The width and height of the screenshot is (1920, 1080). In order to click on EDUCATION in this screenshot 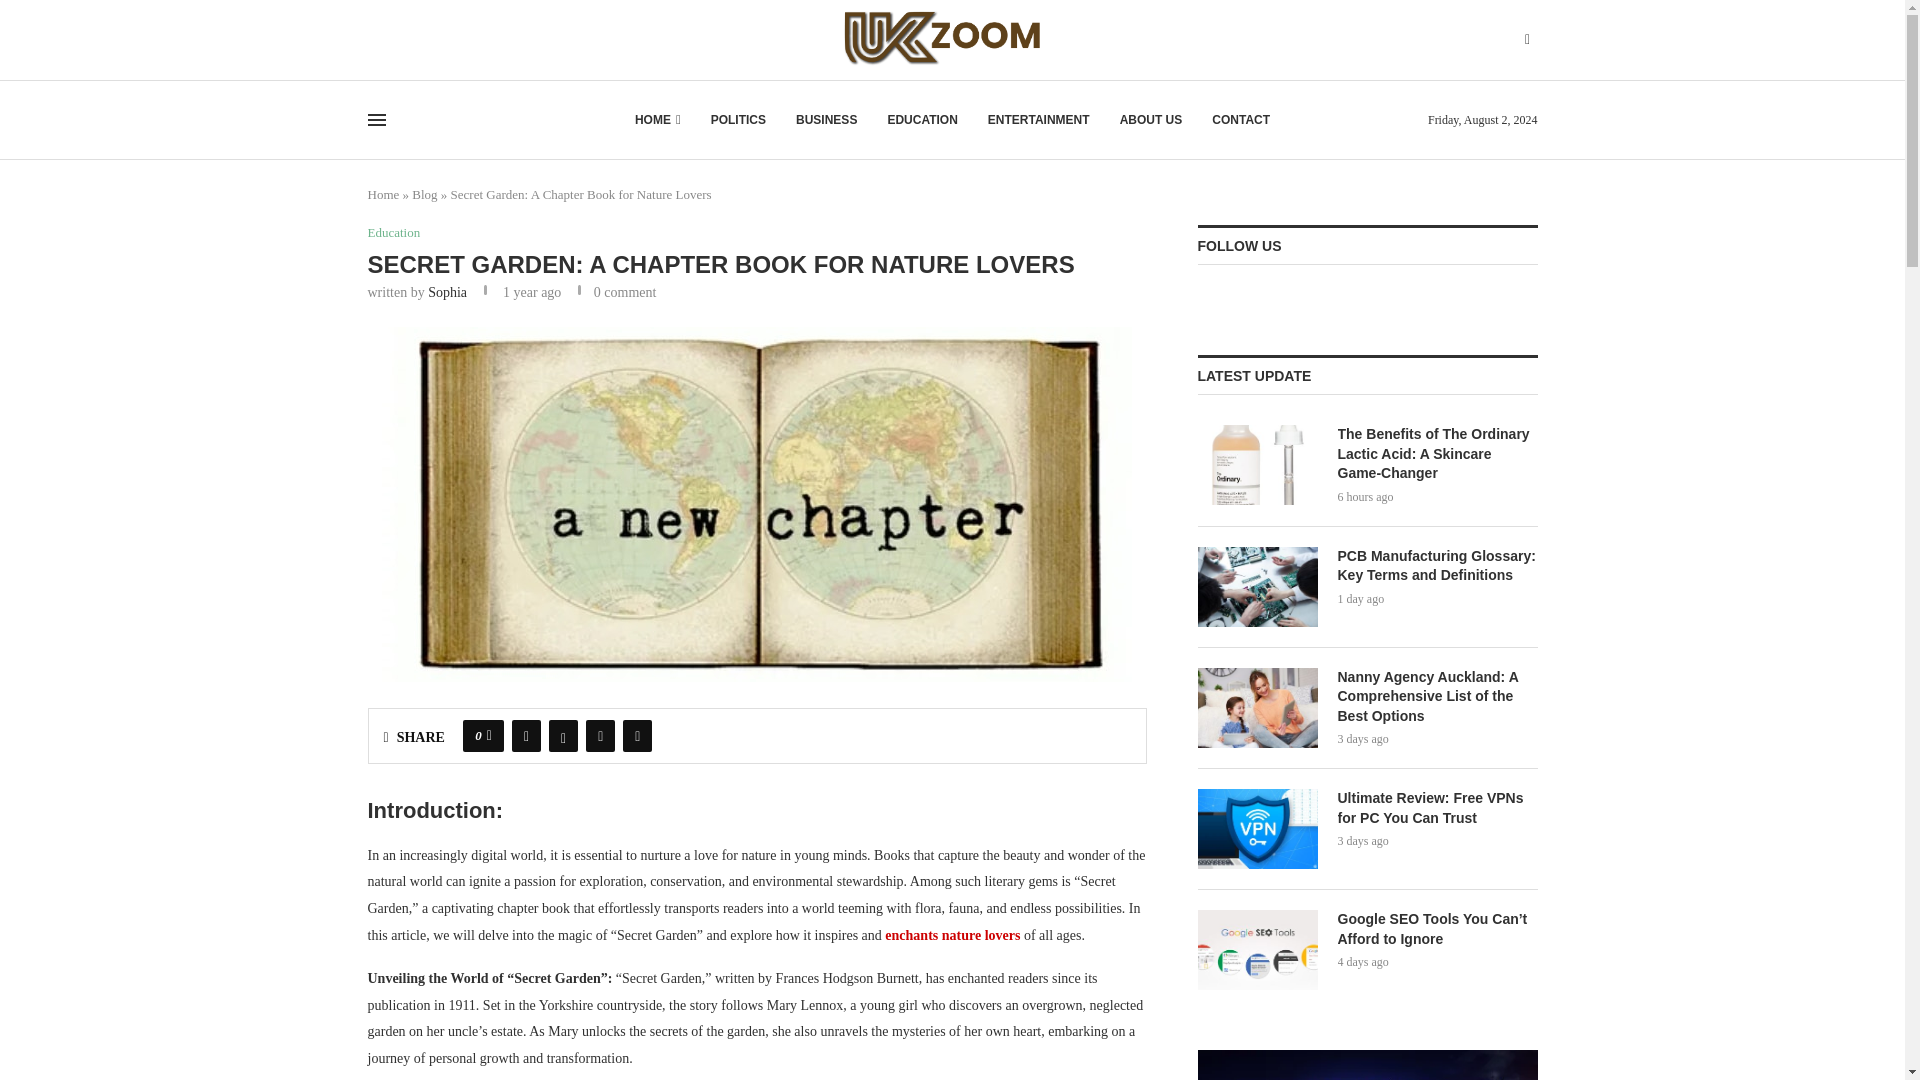, I will do `click(922, 120)`.